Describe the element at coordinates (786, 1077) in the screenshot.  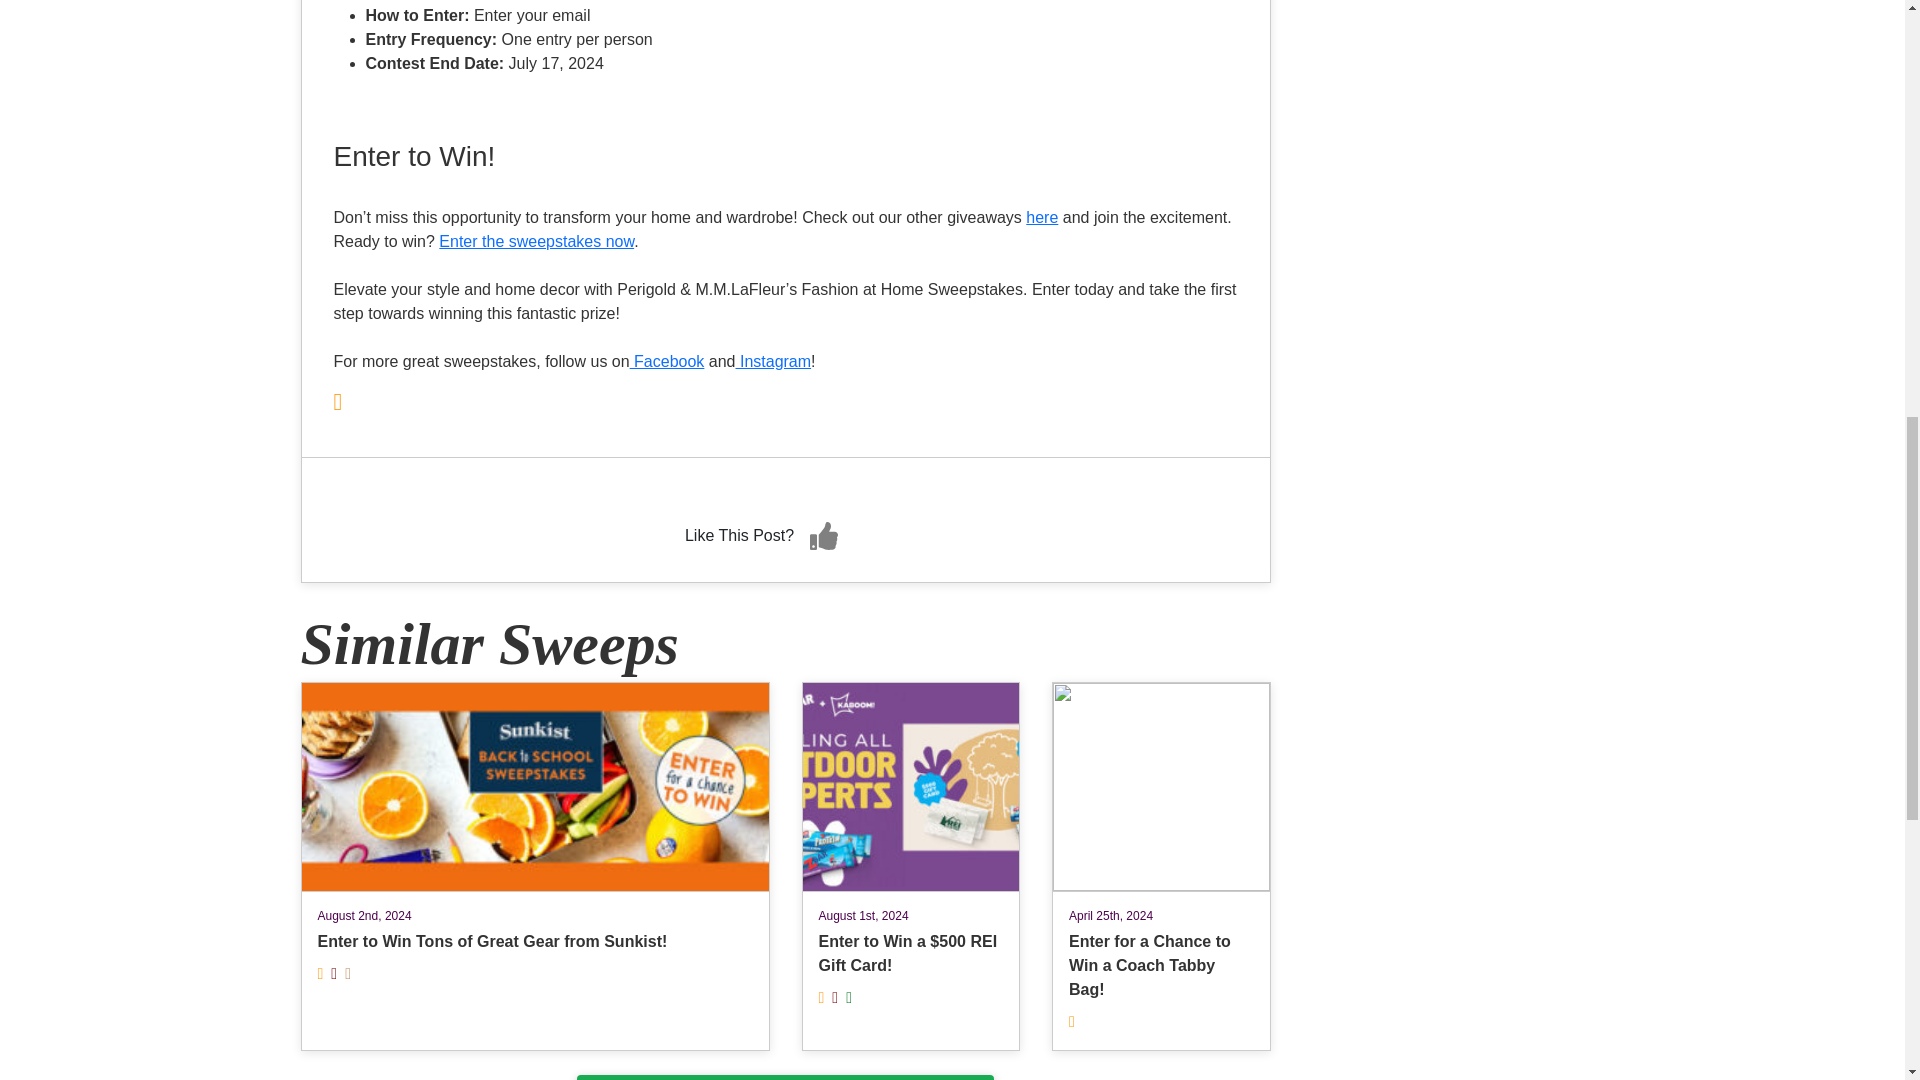
I see `See More Sweeps` at that location.